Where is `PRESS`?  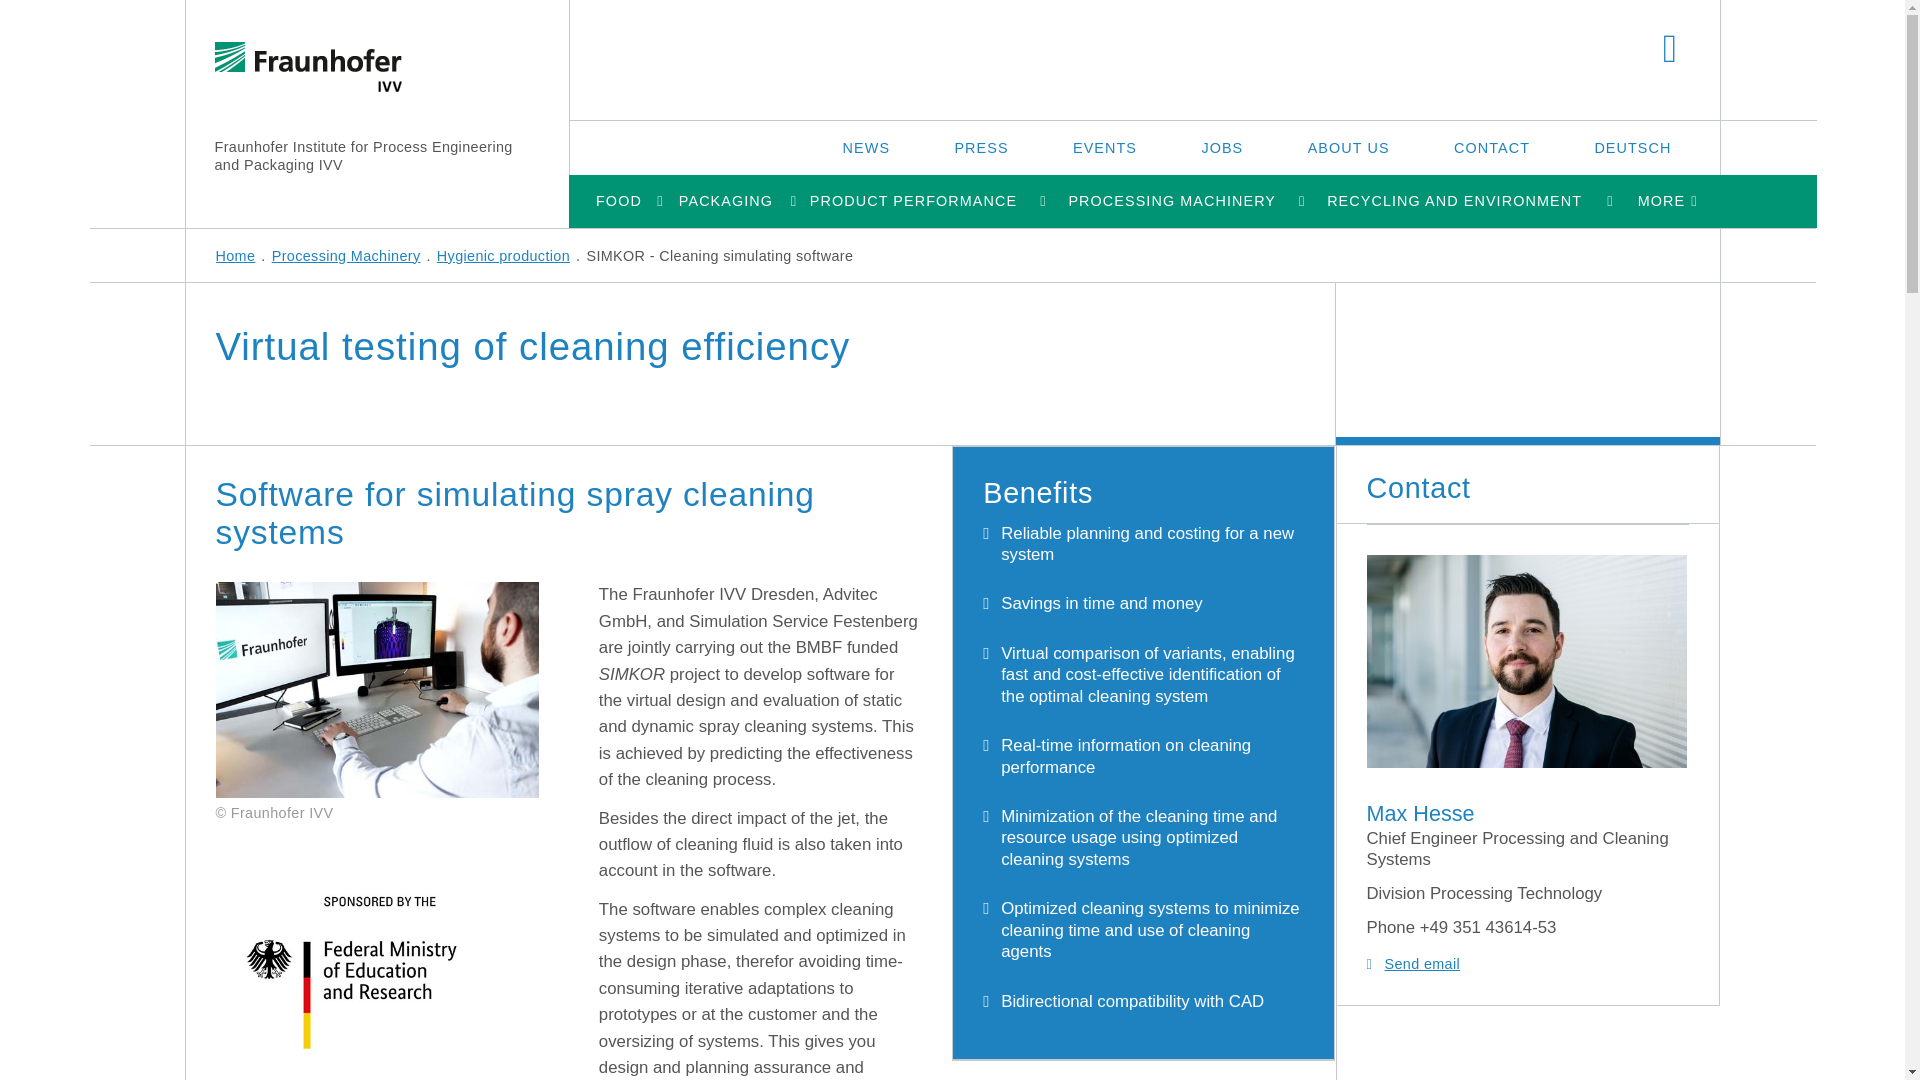
PRESS is located at coordinates (980, 147).